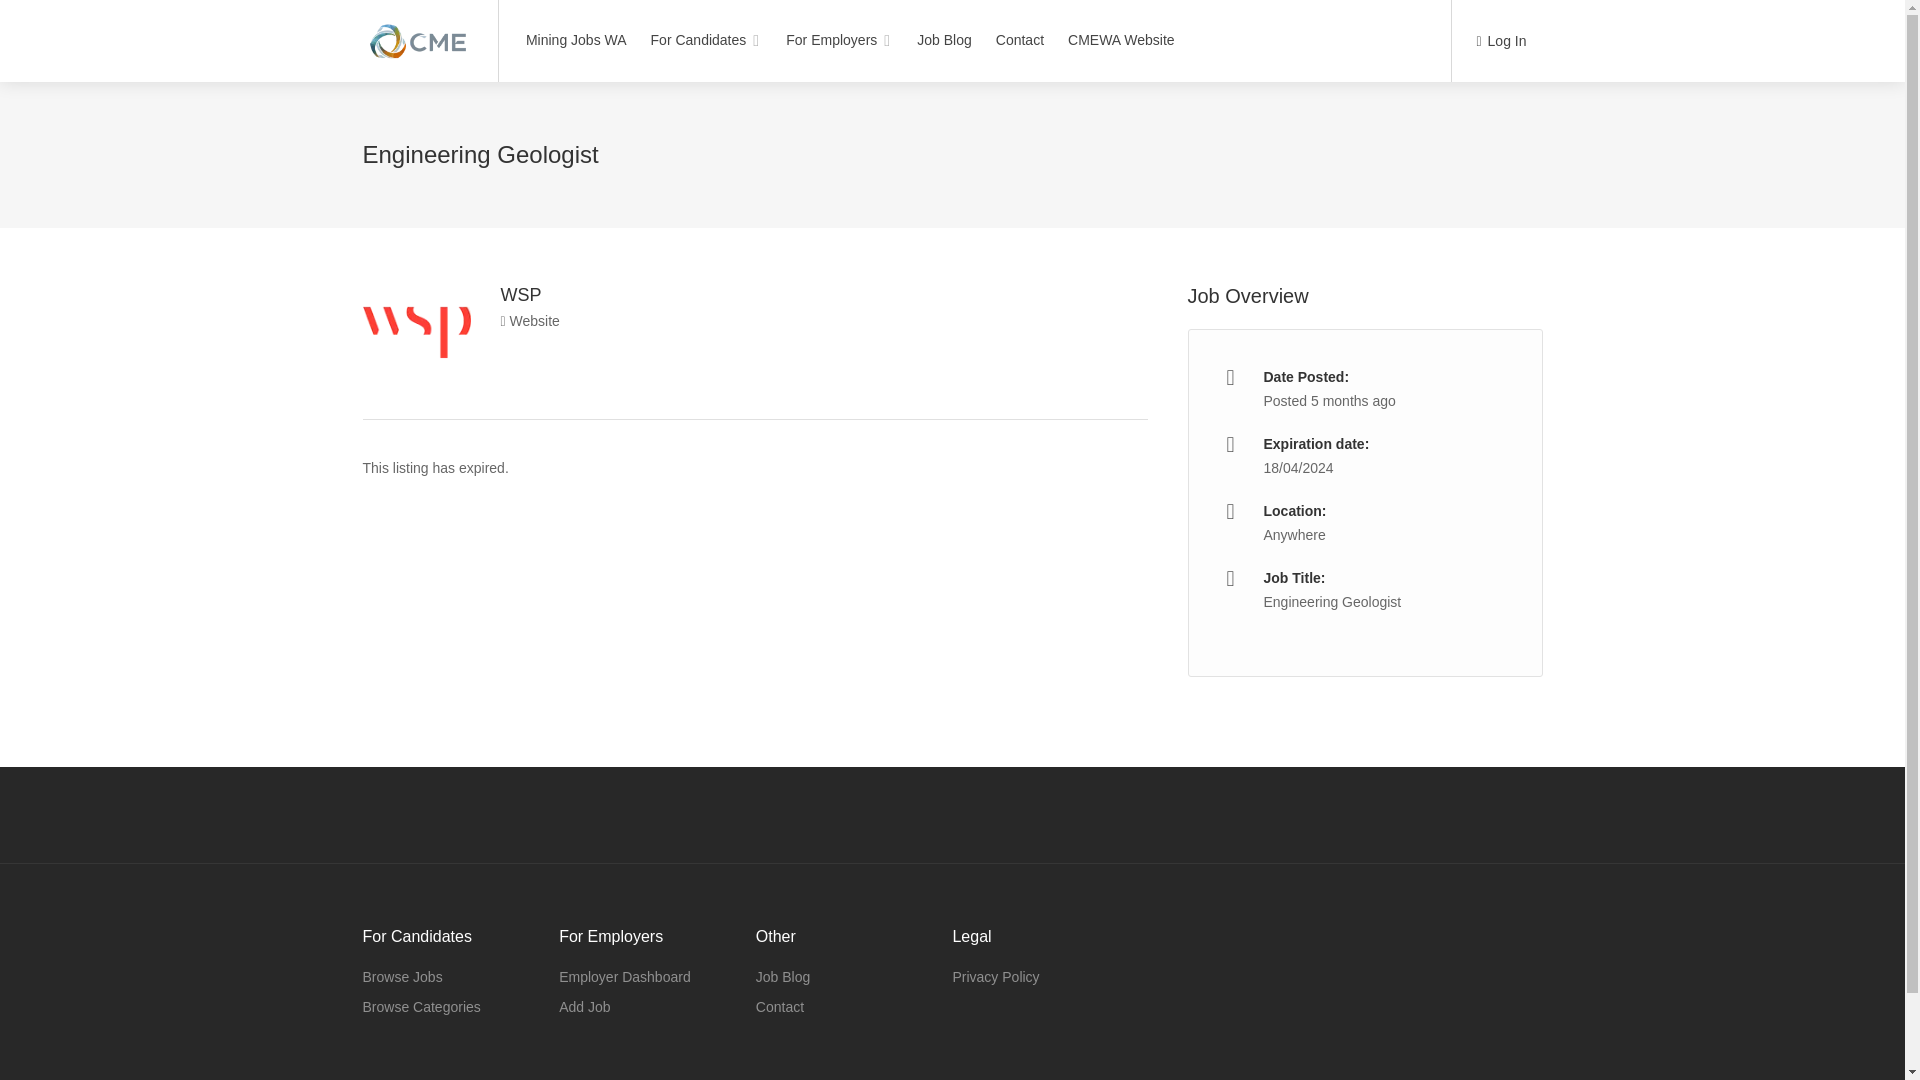 This screenshot has width=1920, height=1080. I want to click on CMEWA Website, so click(1122, 40).